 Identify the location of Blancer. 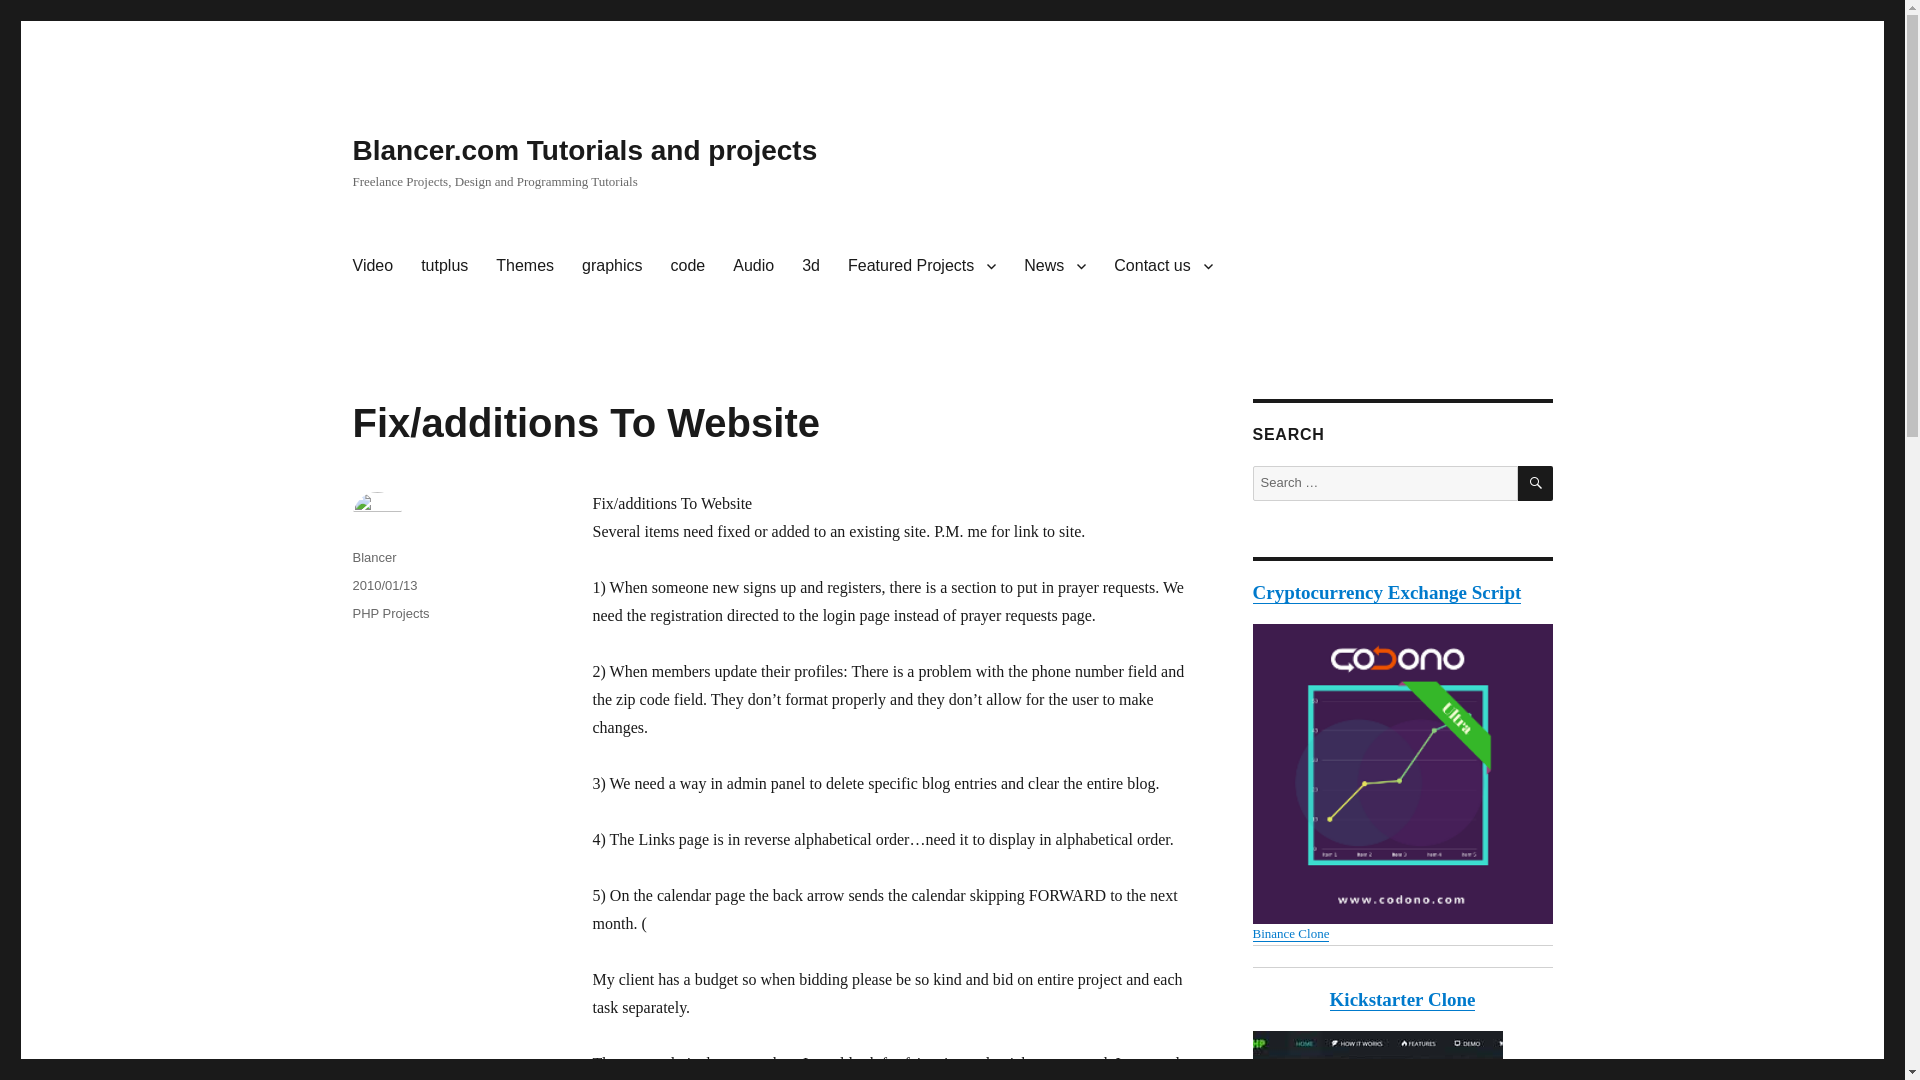
(373, 556).